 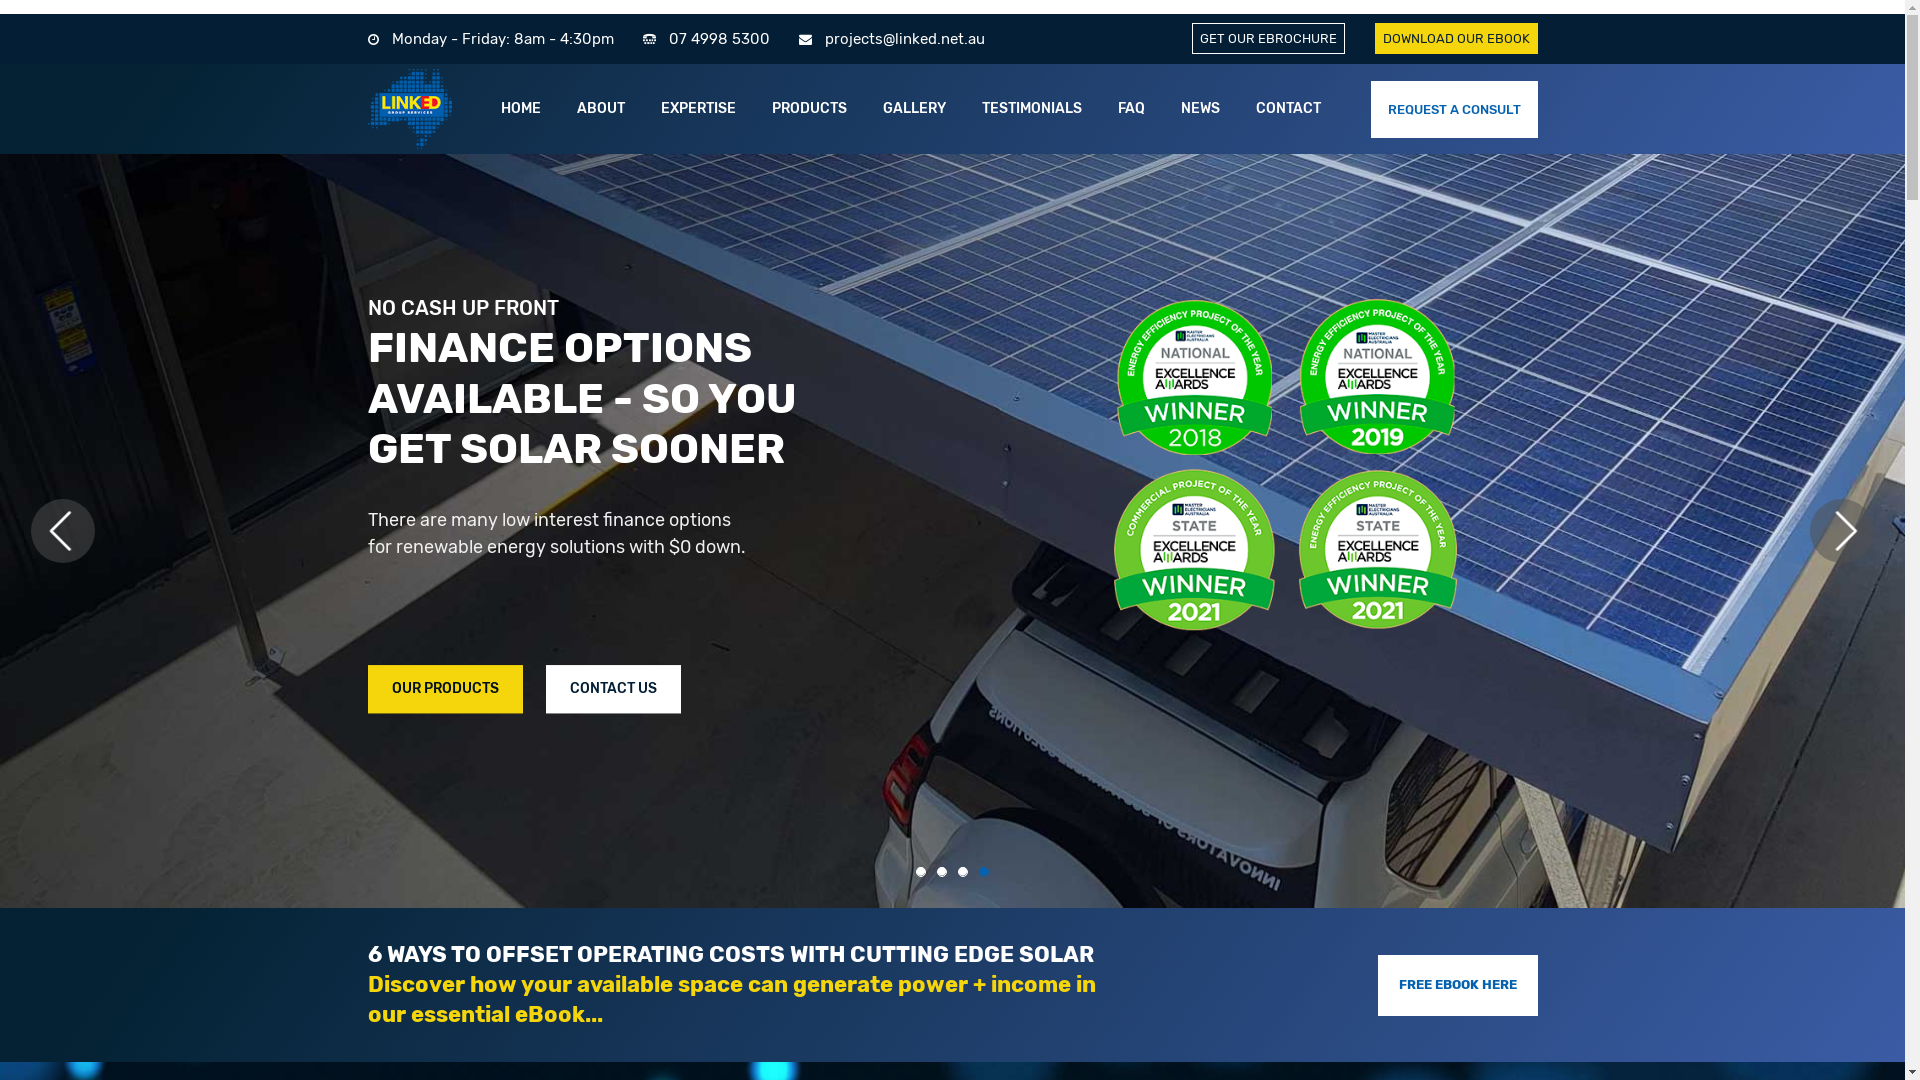 What do you see at coordinates (1454, 108) in the screenshot?
I see `REQUEST A CONSULT` at bounding box center [1454, 108].